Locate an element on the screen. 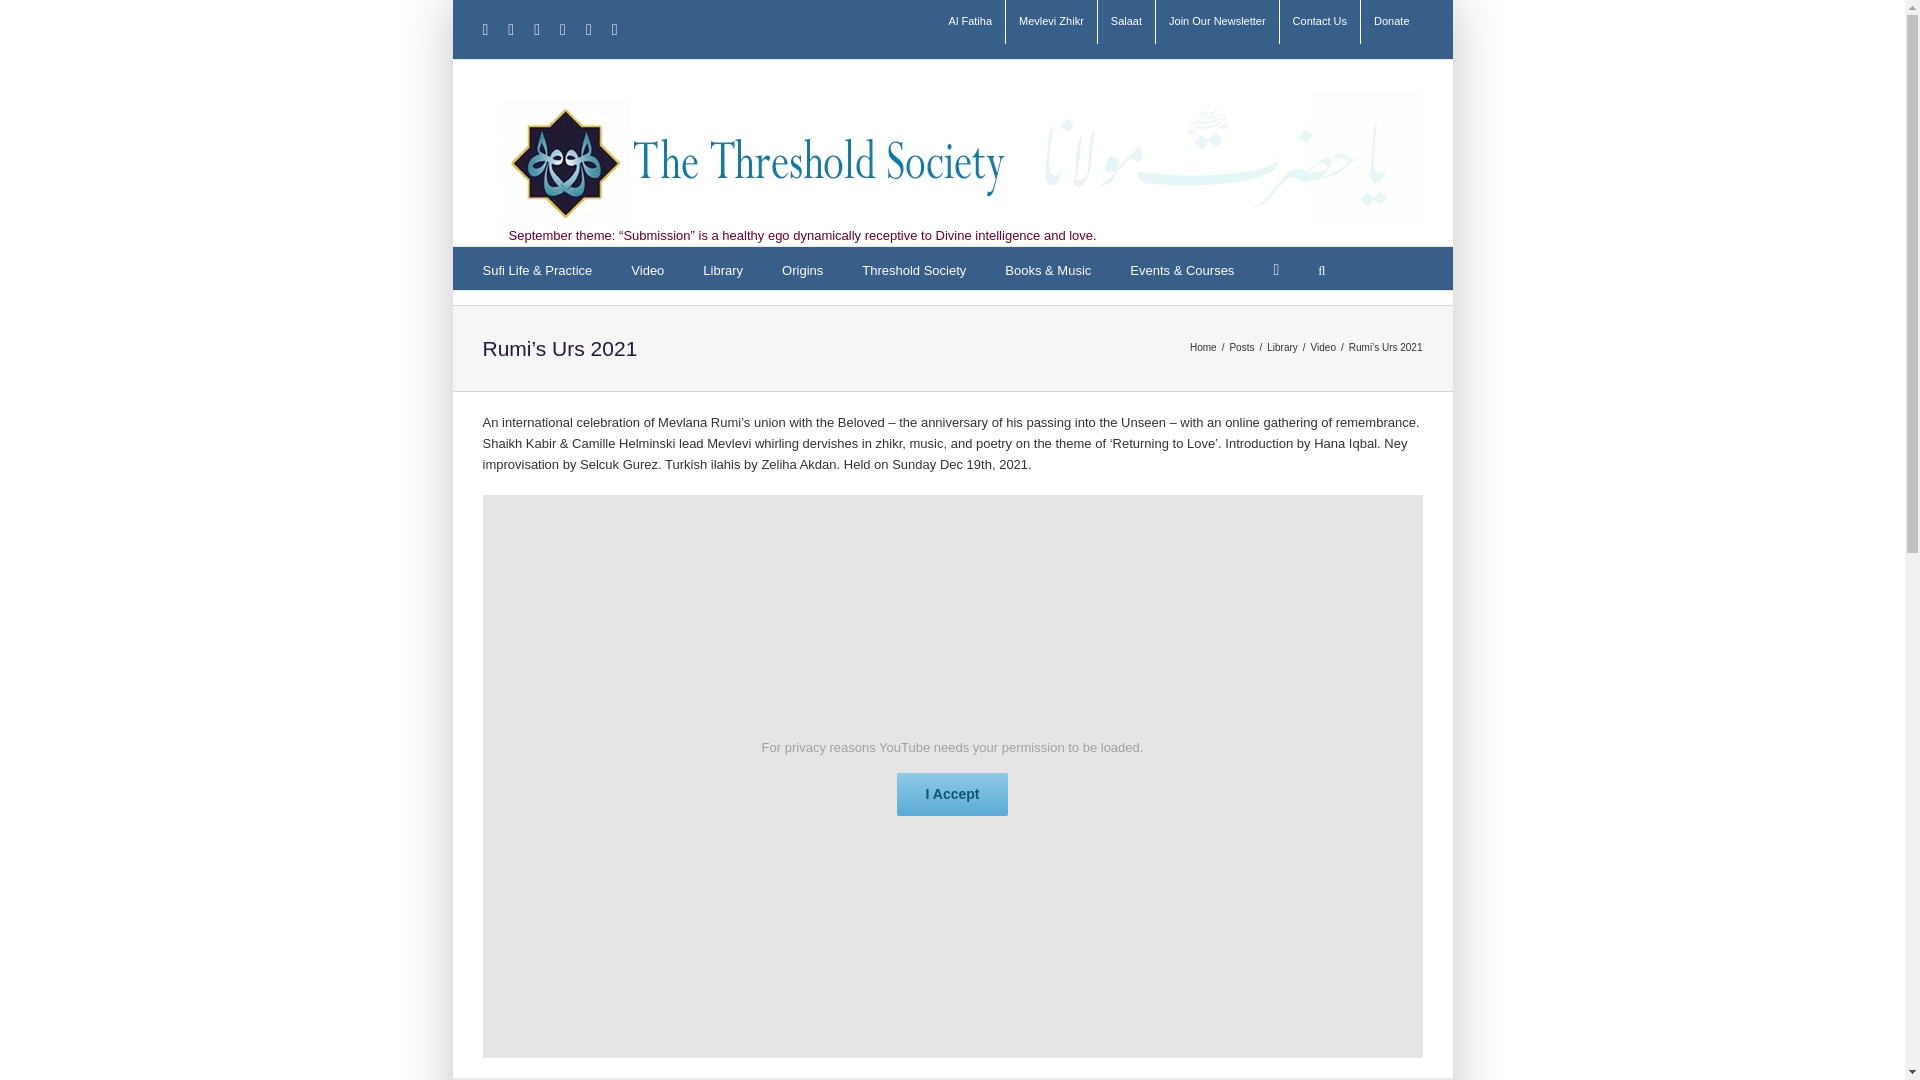 Image resolution: width=1920 pixels, height=1080 pixels. Threshold Society is located at coordinates (914, 268).